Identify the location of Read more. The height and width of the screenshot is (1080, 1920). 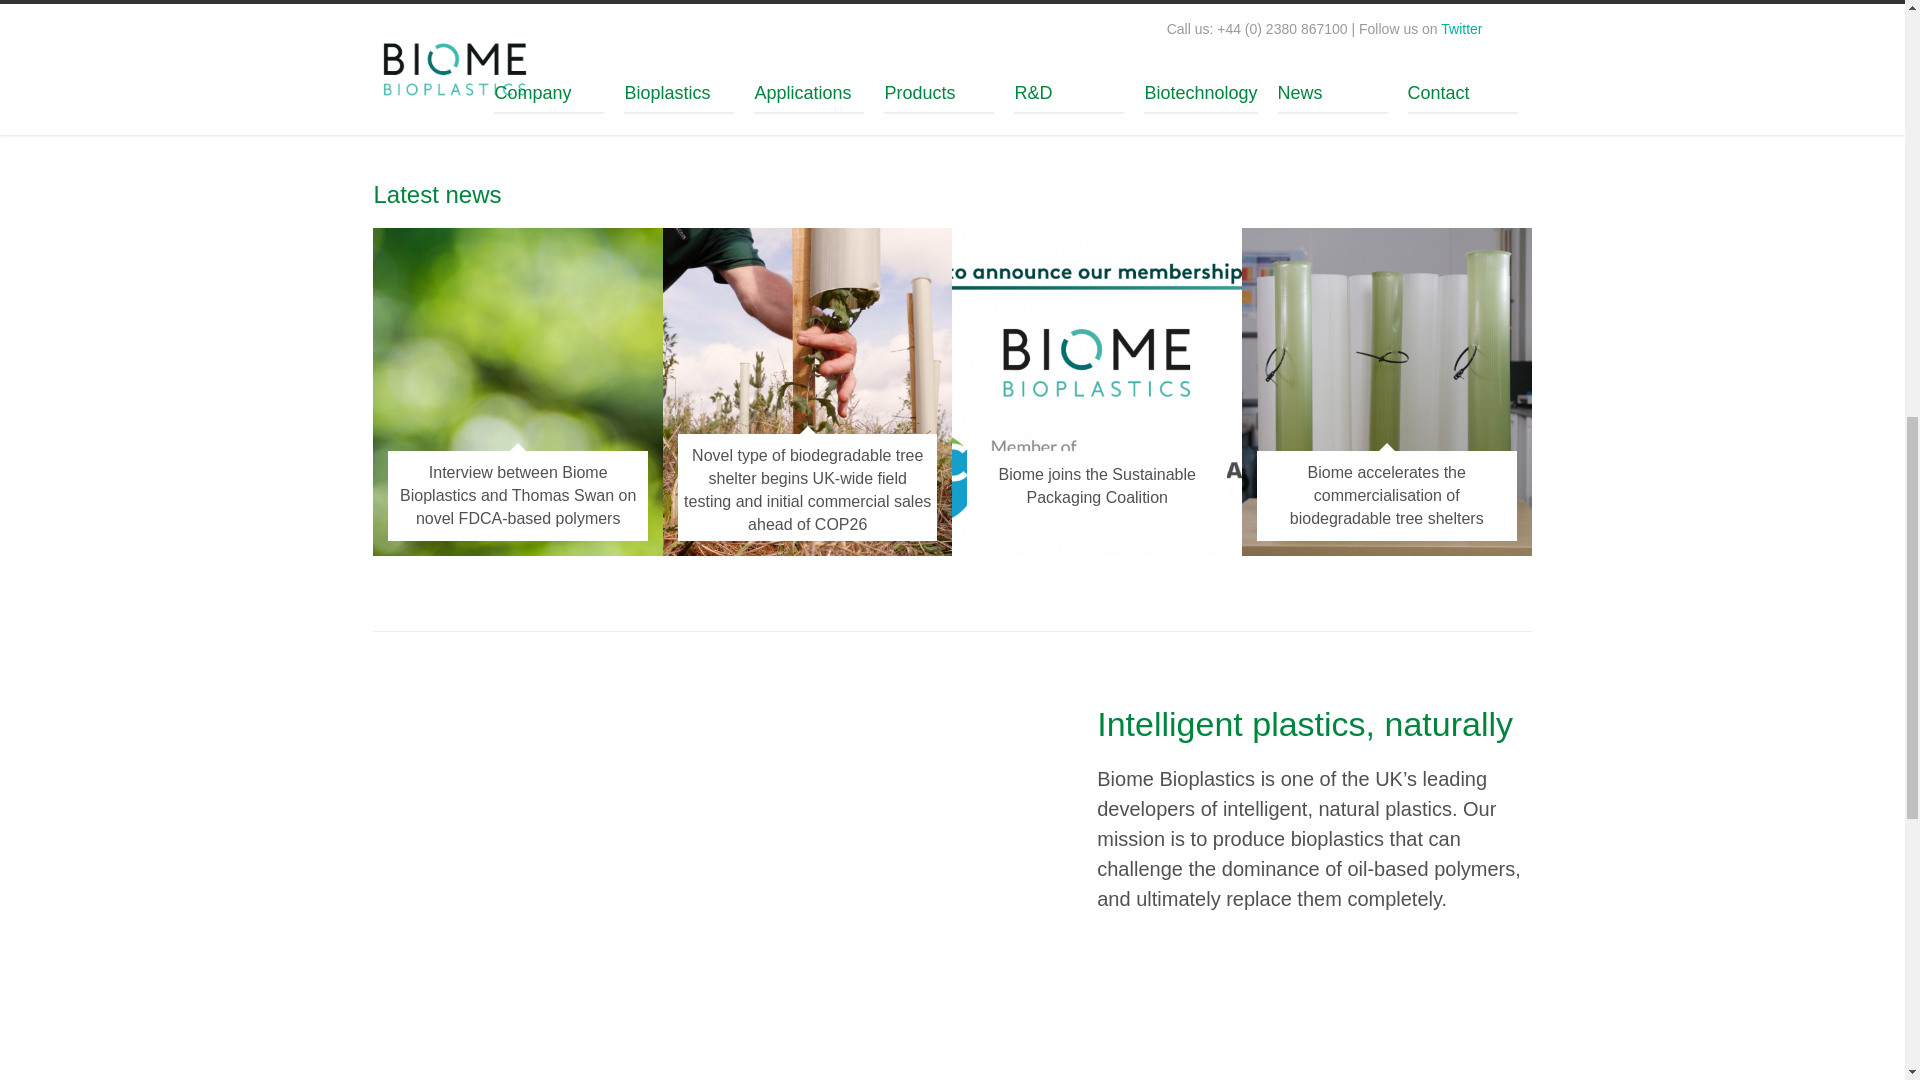
(1103, 8).